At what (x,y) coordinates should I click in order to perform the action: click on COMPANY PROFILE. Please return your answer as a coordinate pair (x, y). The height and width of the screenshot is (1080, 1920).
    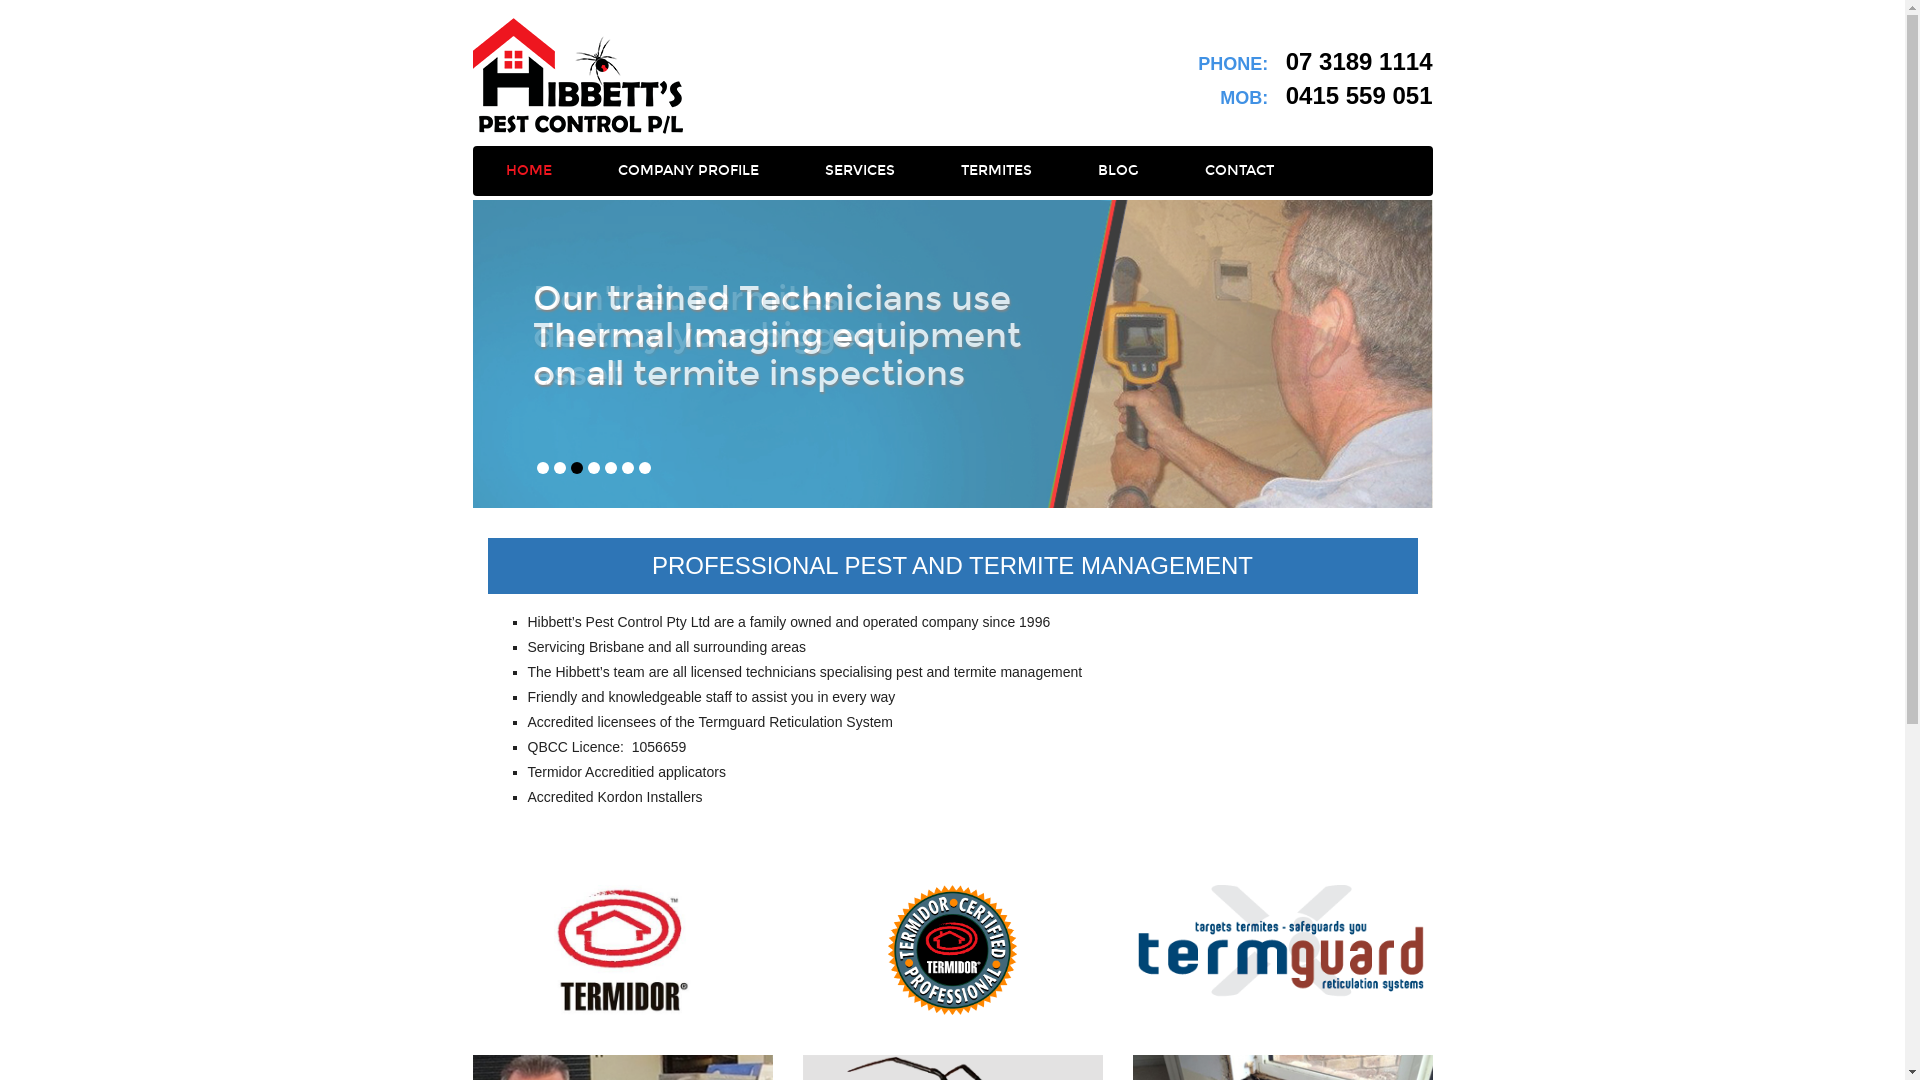
    Looking at the image, I should click on (688, 171).